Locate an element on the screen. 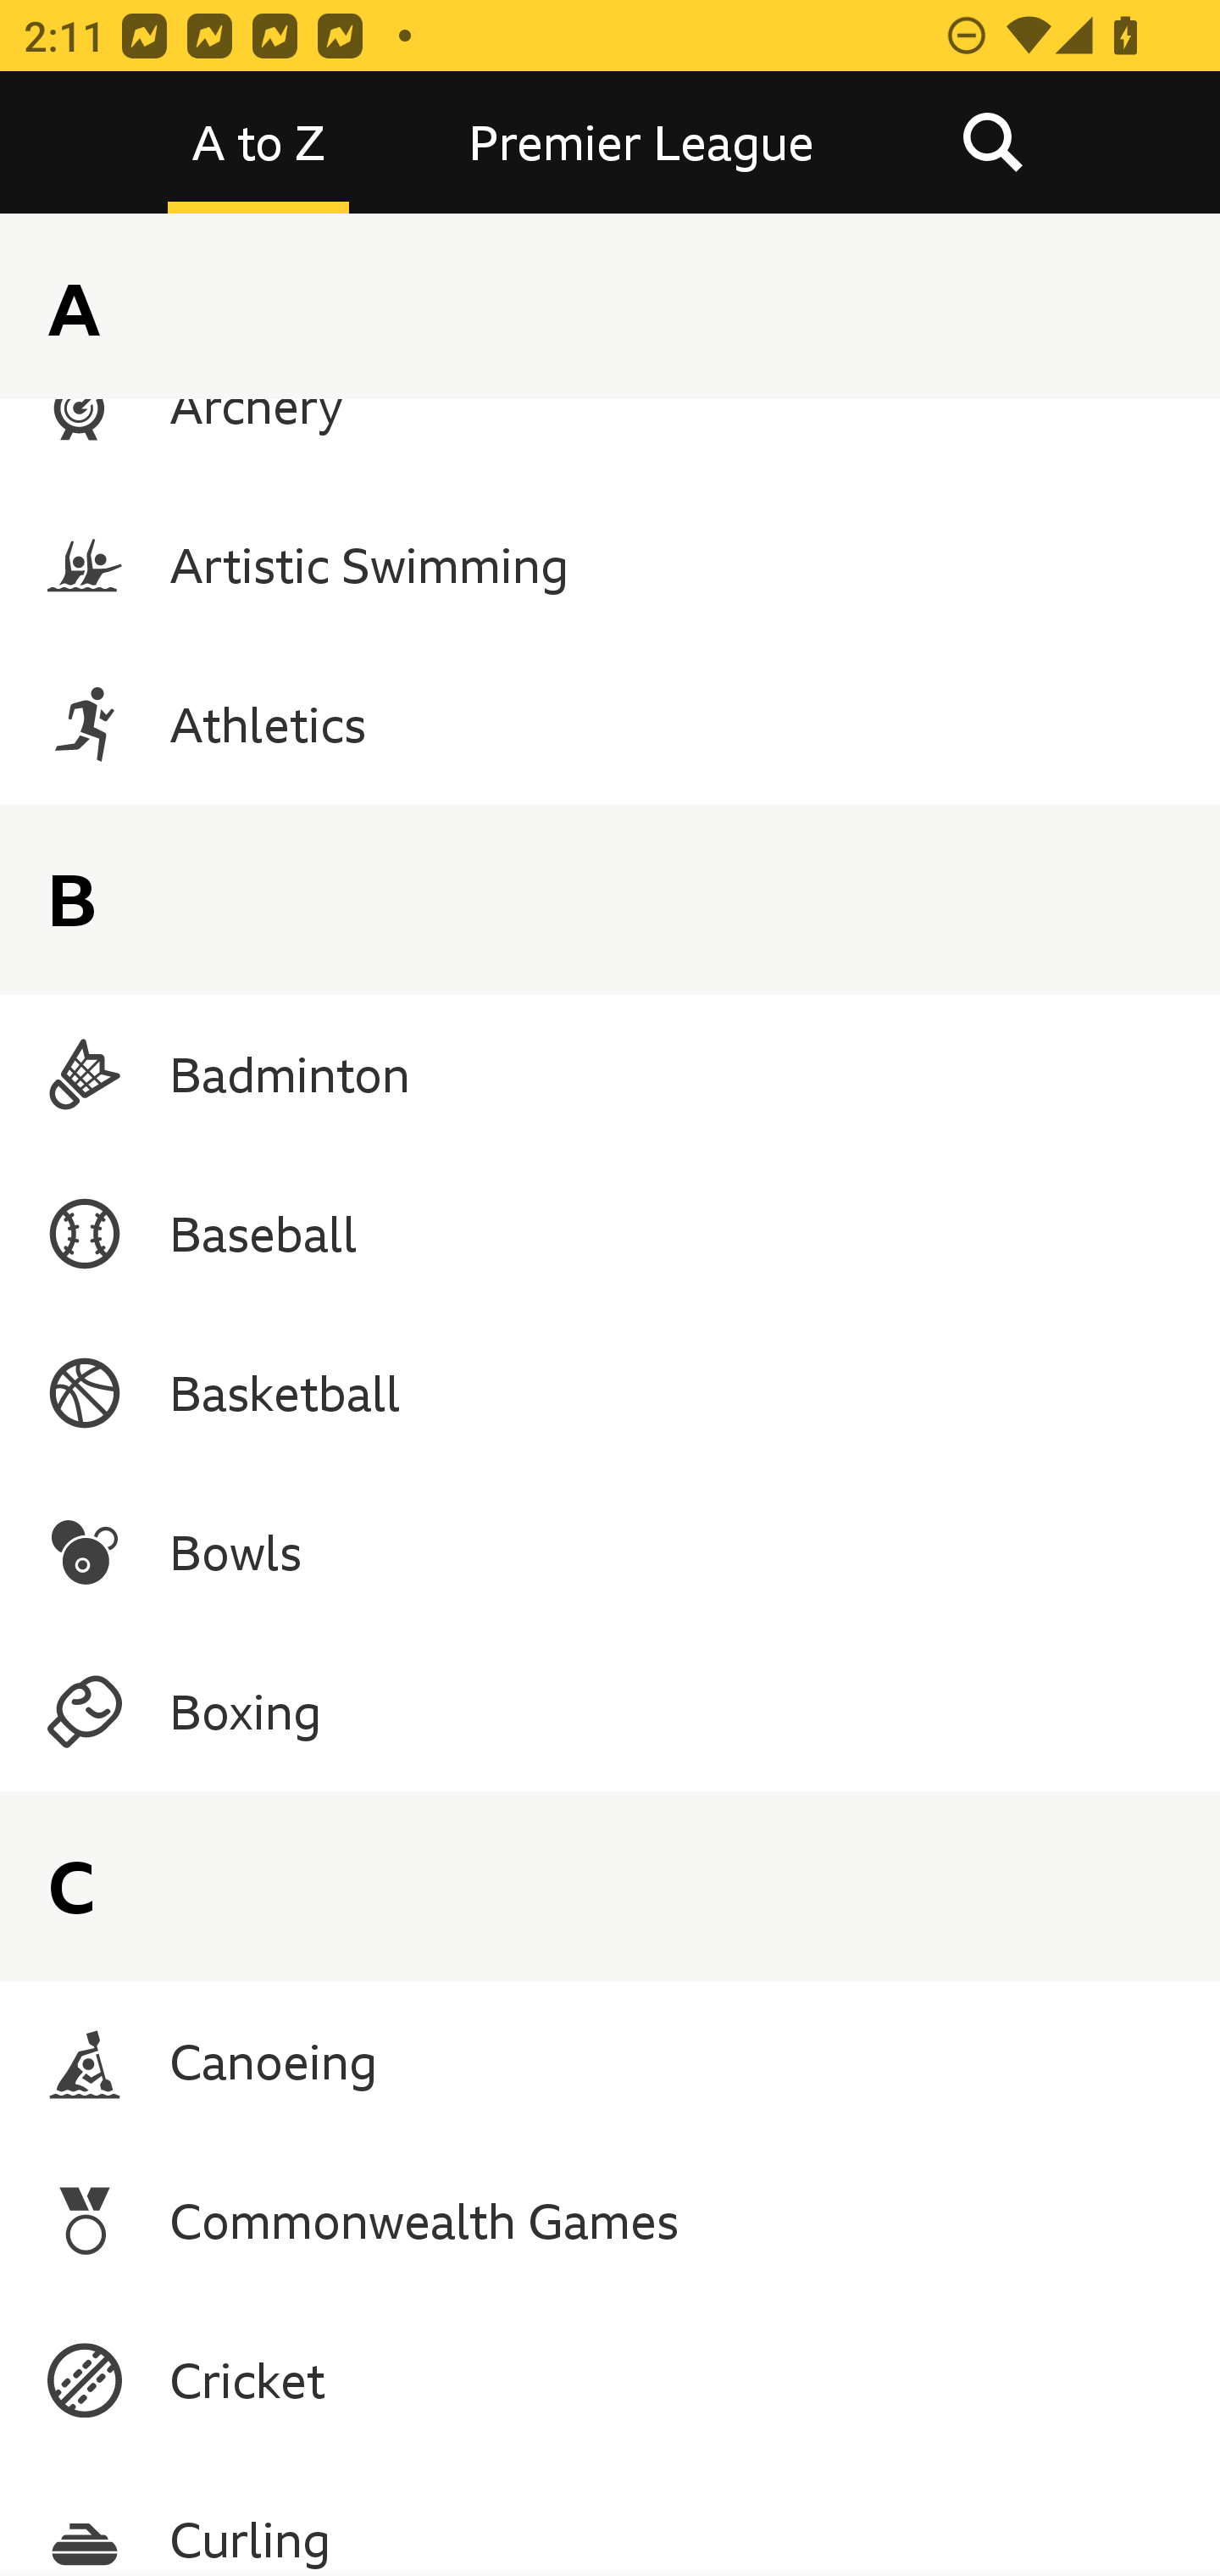 This screenshot has height=2576, width=1220. Commonwealth Games is located at coordinates (610, 2220).